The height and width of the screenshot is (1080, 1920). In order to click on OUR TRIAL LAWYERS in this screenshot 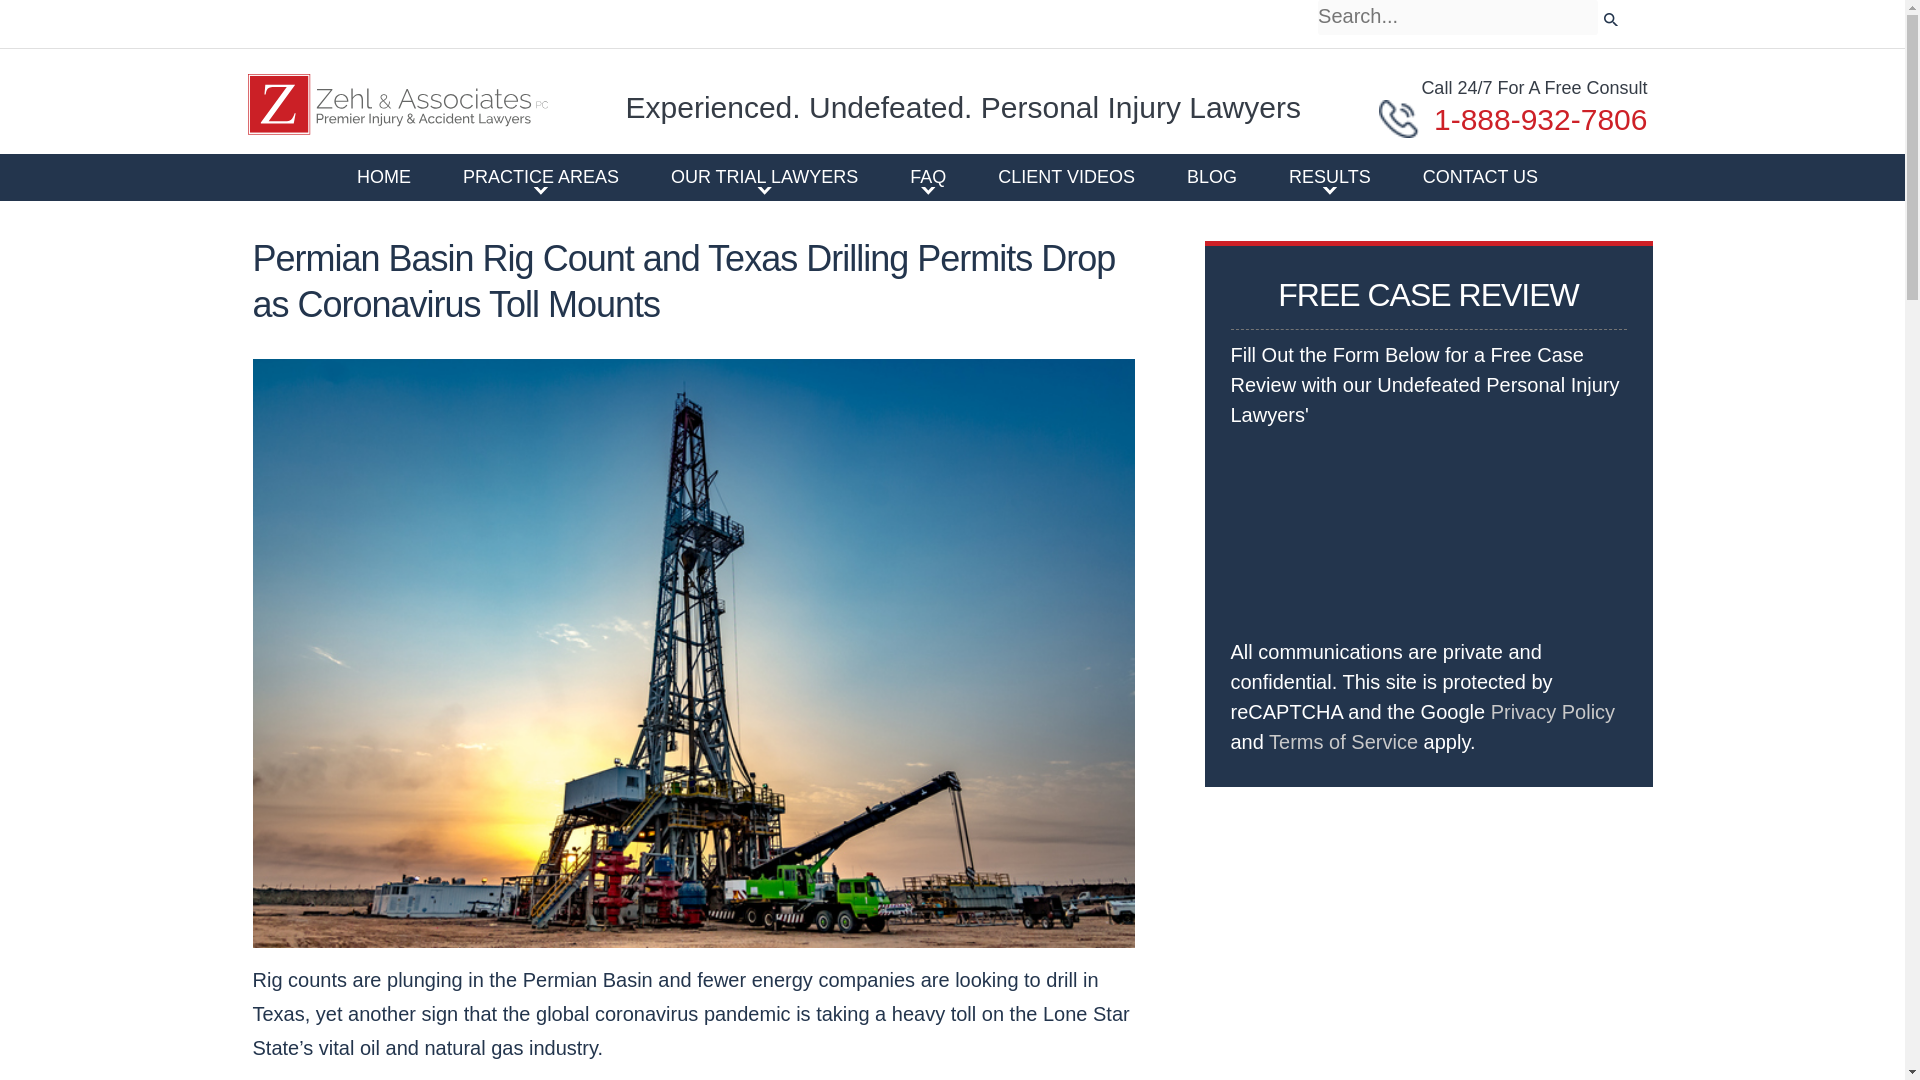, I will do `click(764, 176)`.